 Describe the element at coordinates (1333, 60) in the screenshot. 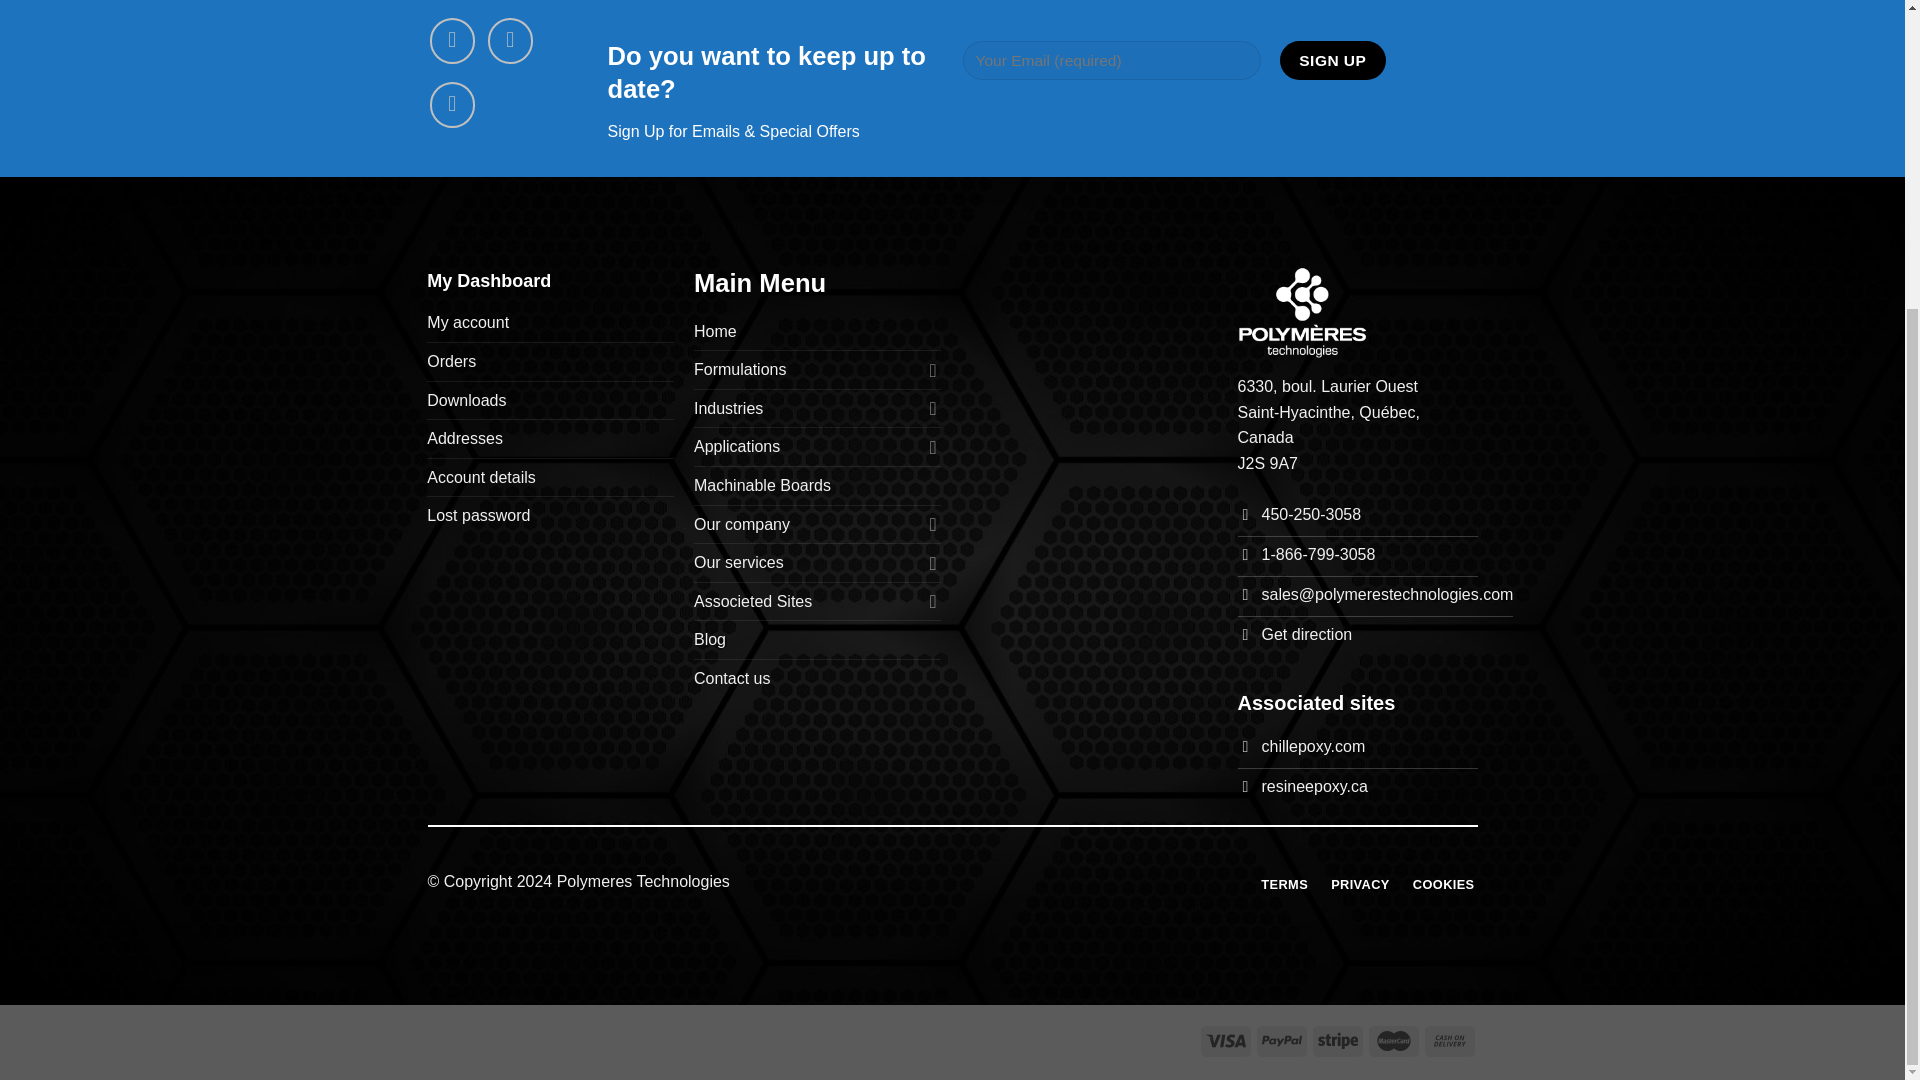

I see `Sign Up` at that location.